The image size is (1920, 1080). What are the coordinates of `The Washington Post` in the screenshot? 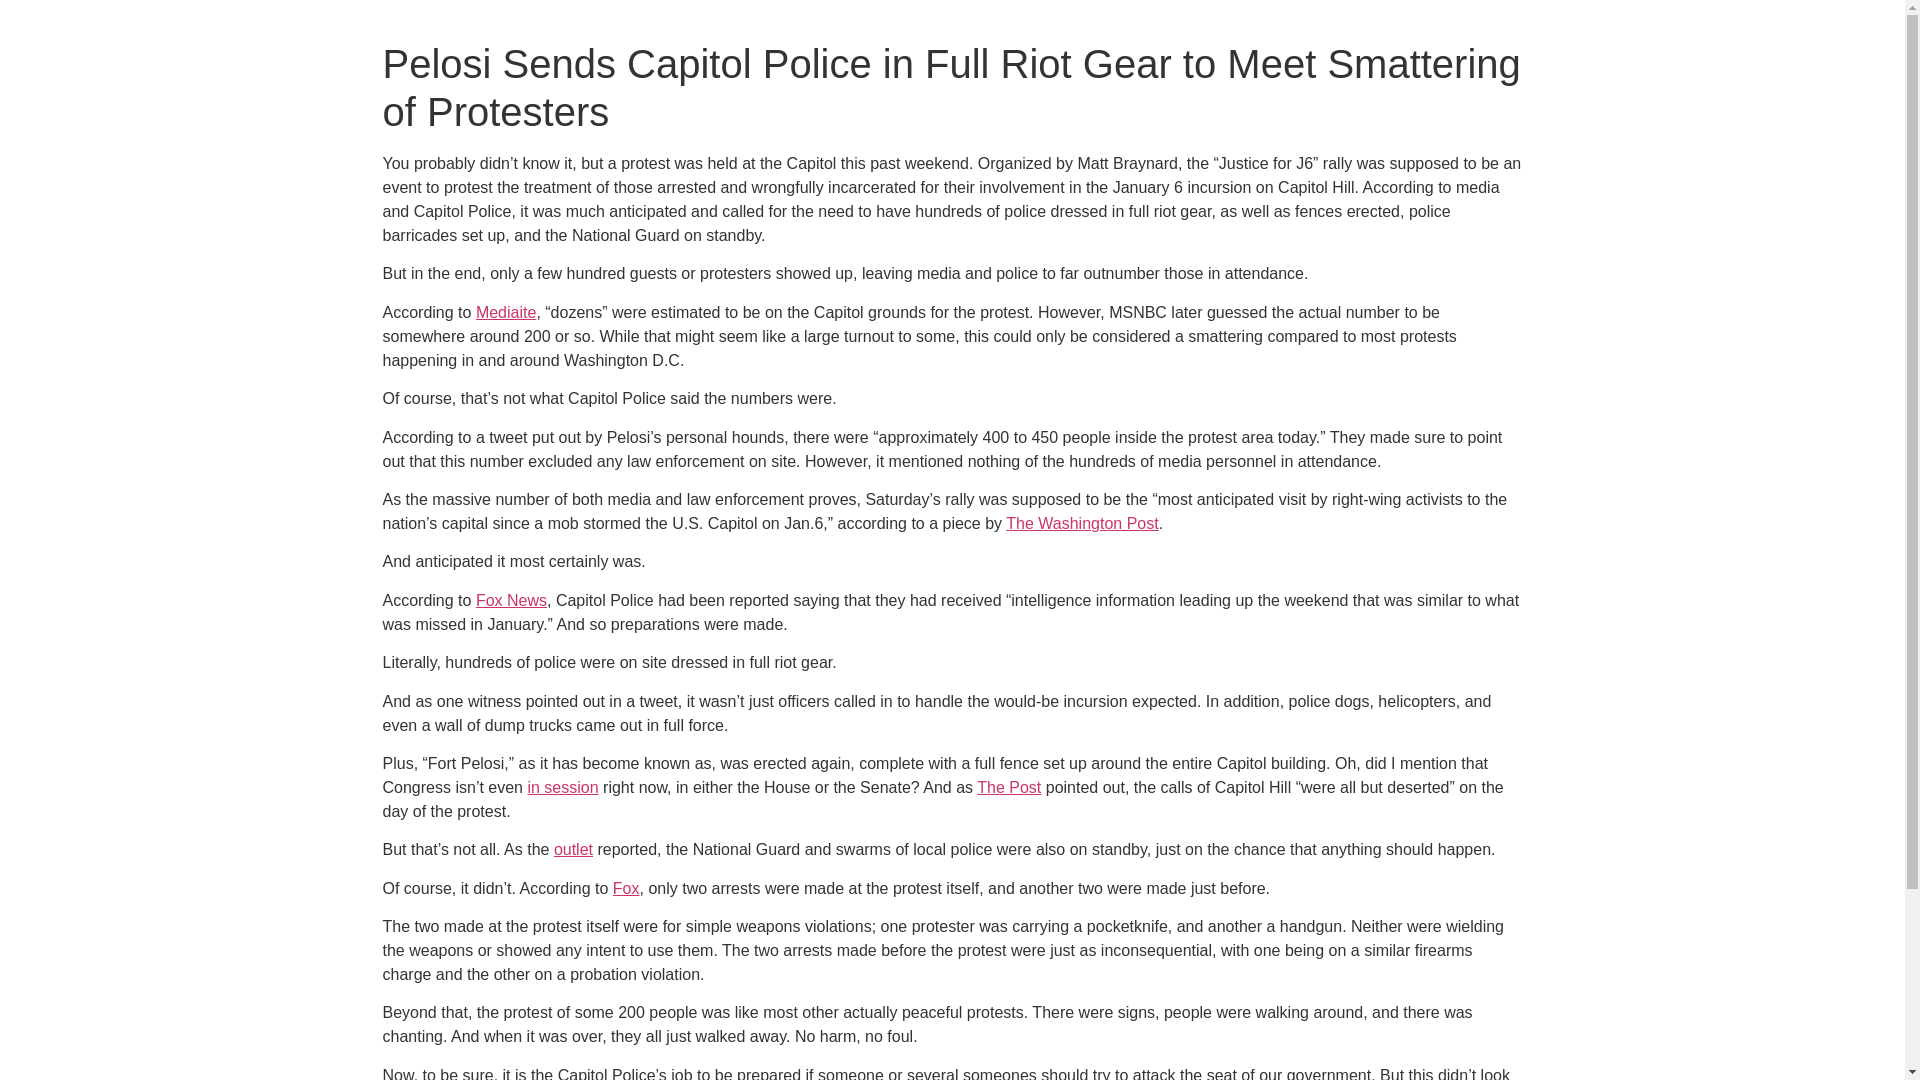 It's located at (1082, 524).